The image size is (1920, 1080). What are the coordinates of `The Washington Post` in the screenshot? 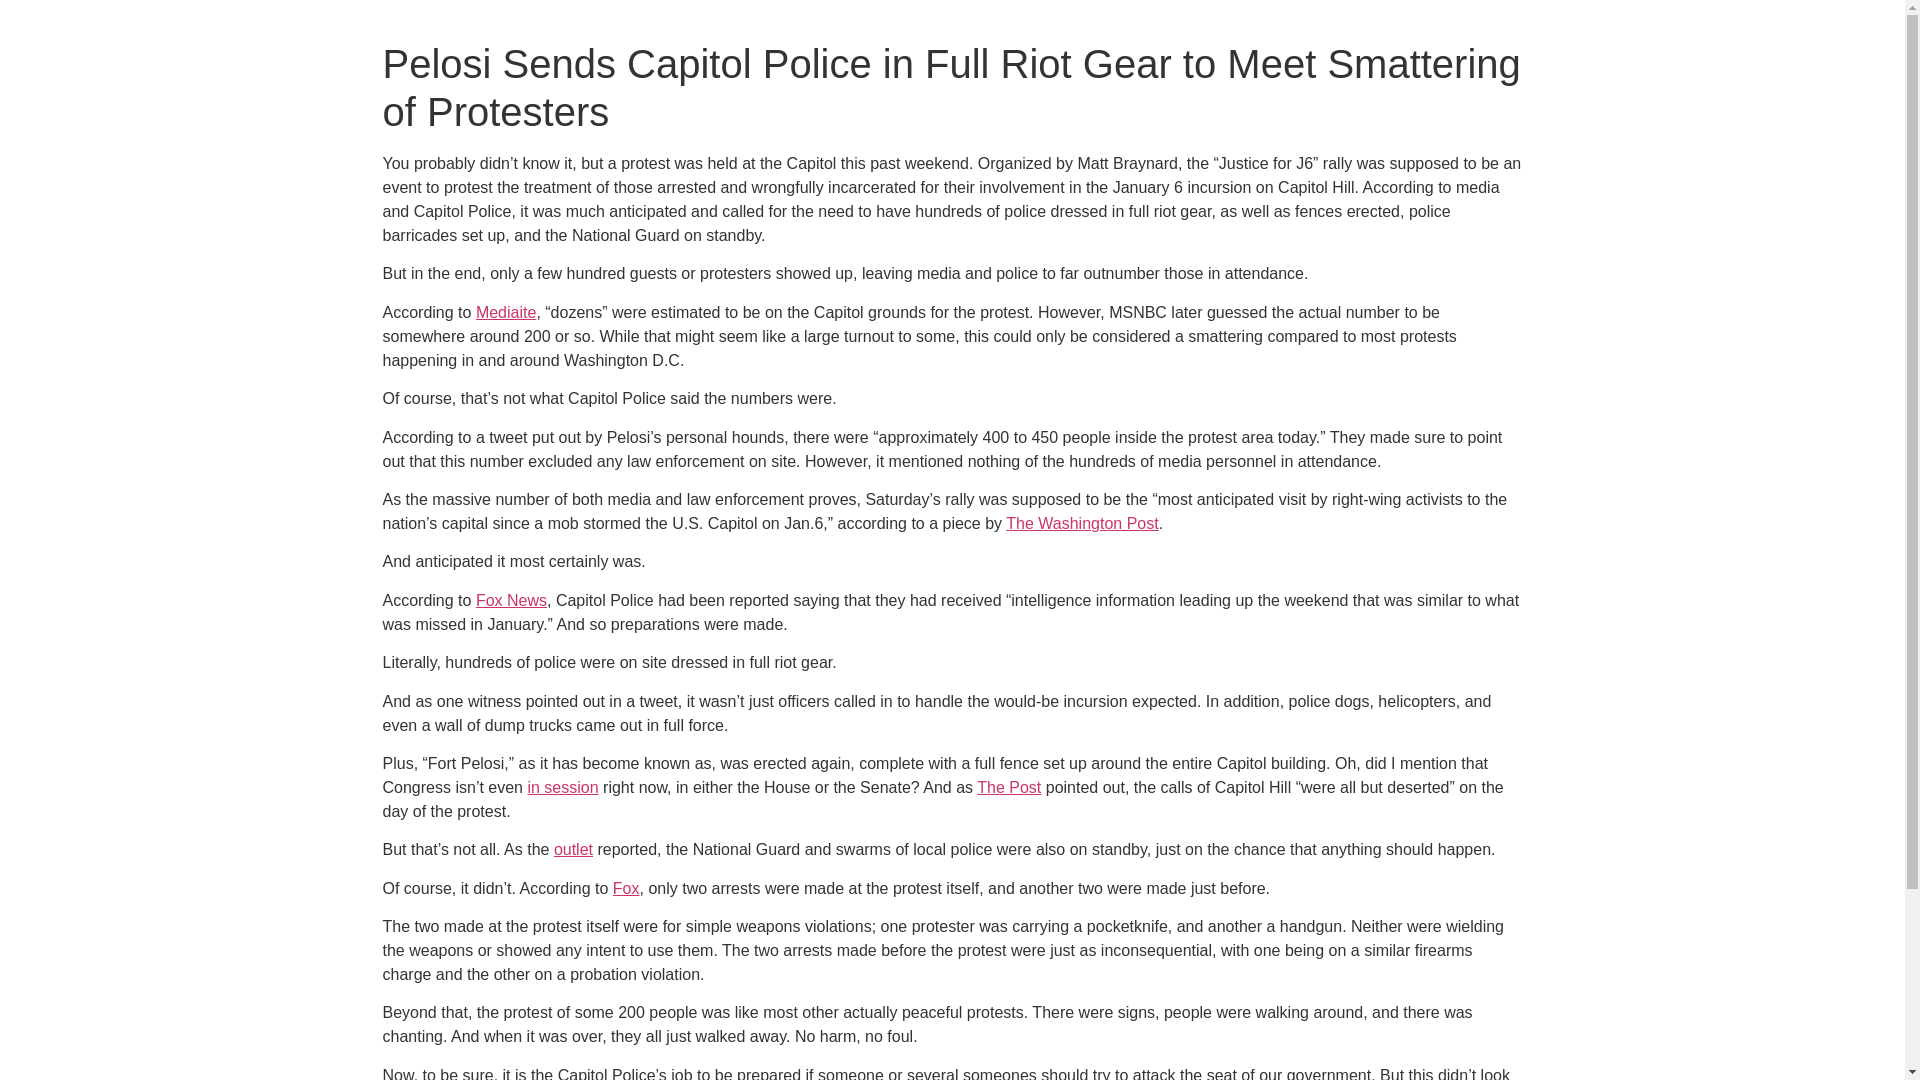 It's located at (1082, 524).